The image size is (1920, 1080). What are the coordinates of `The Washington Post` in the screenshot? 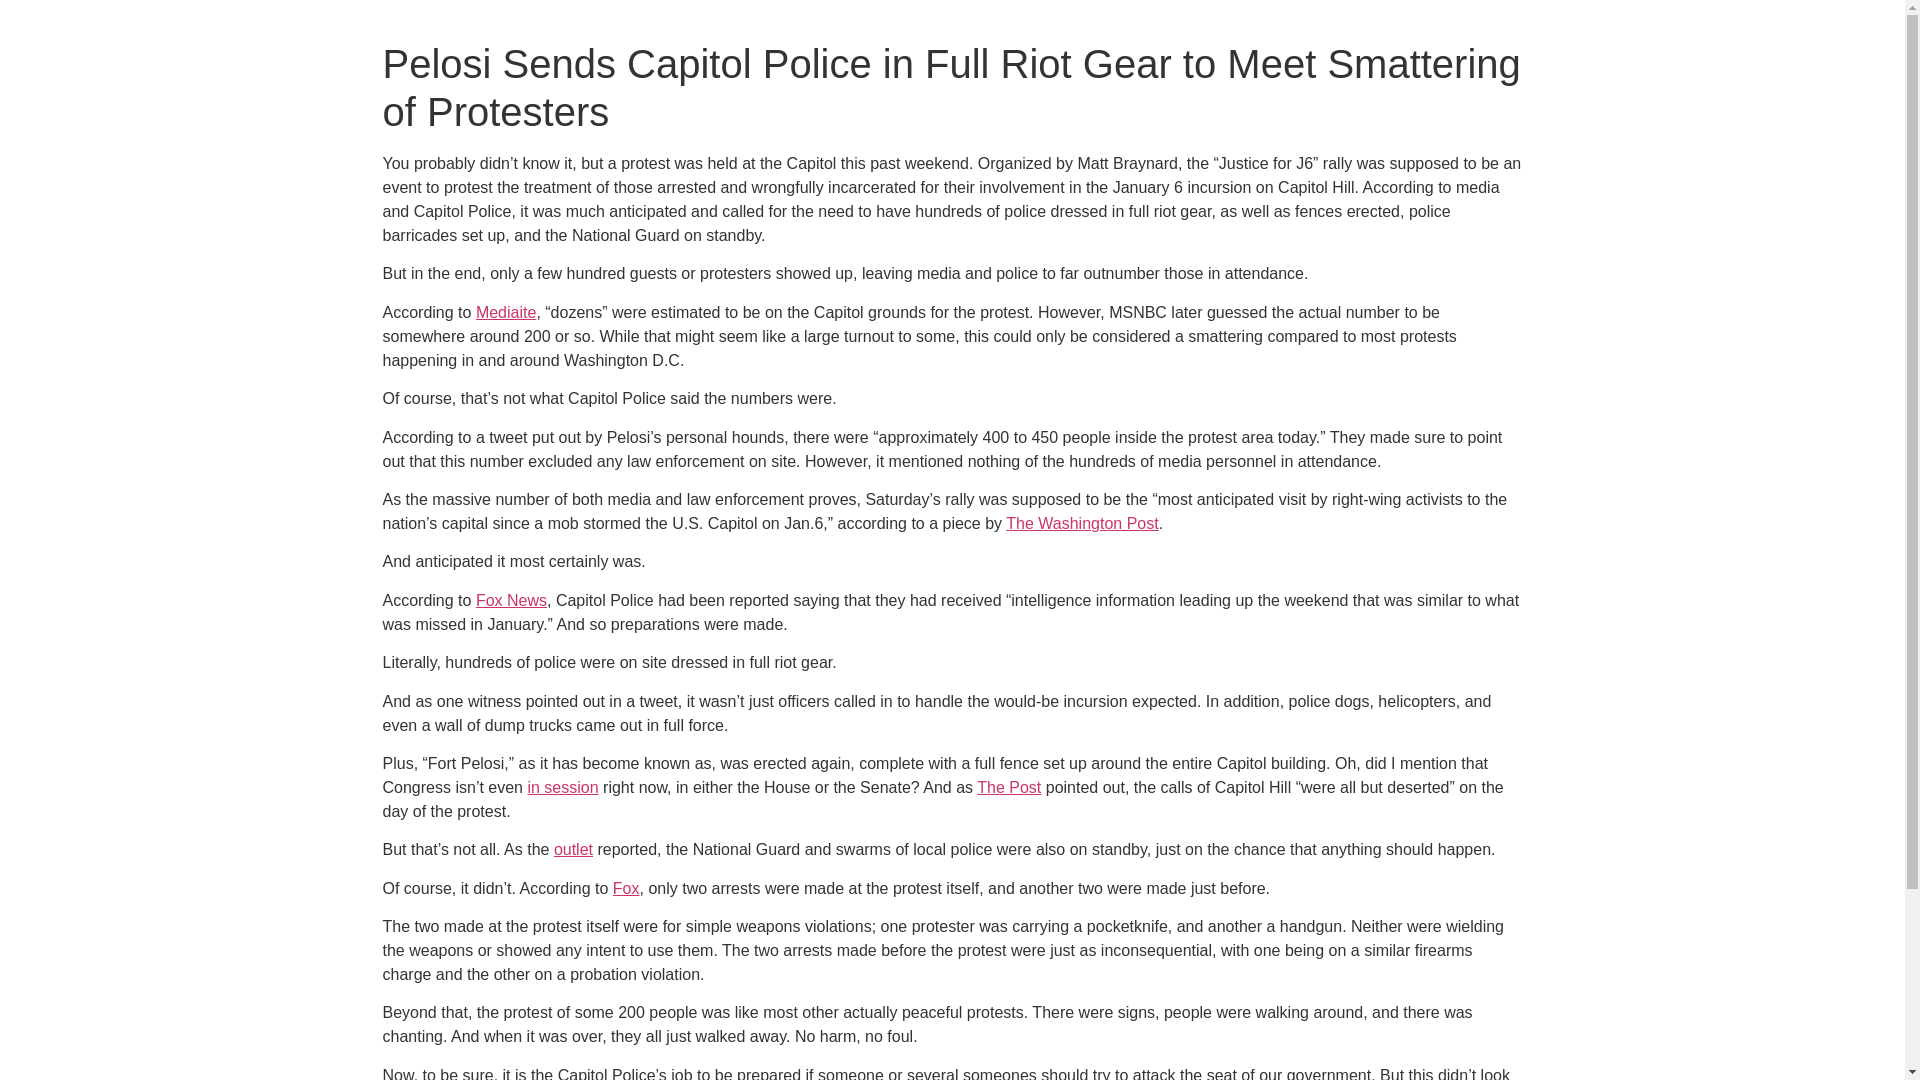 It's located at (1082, 524).